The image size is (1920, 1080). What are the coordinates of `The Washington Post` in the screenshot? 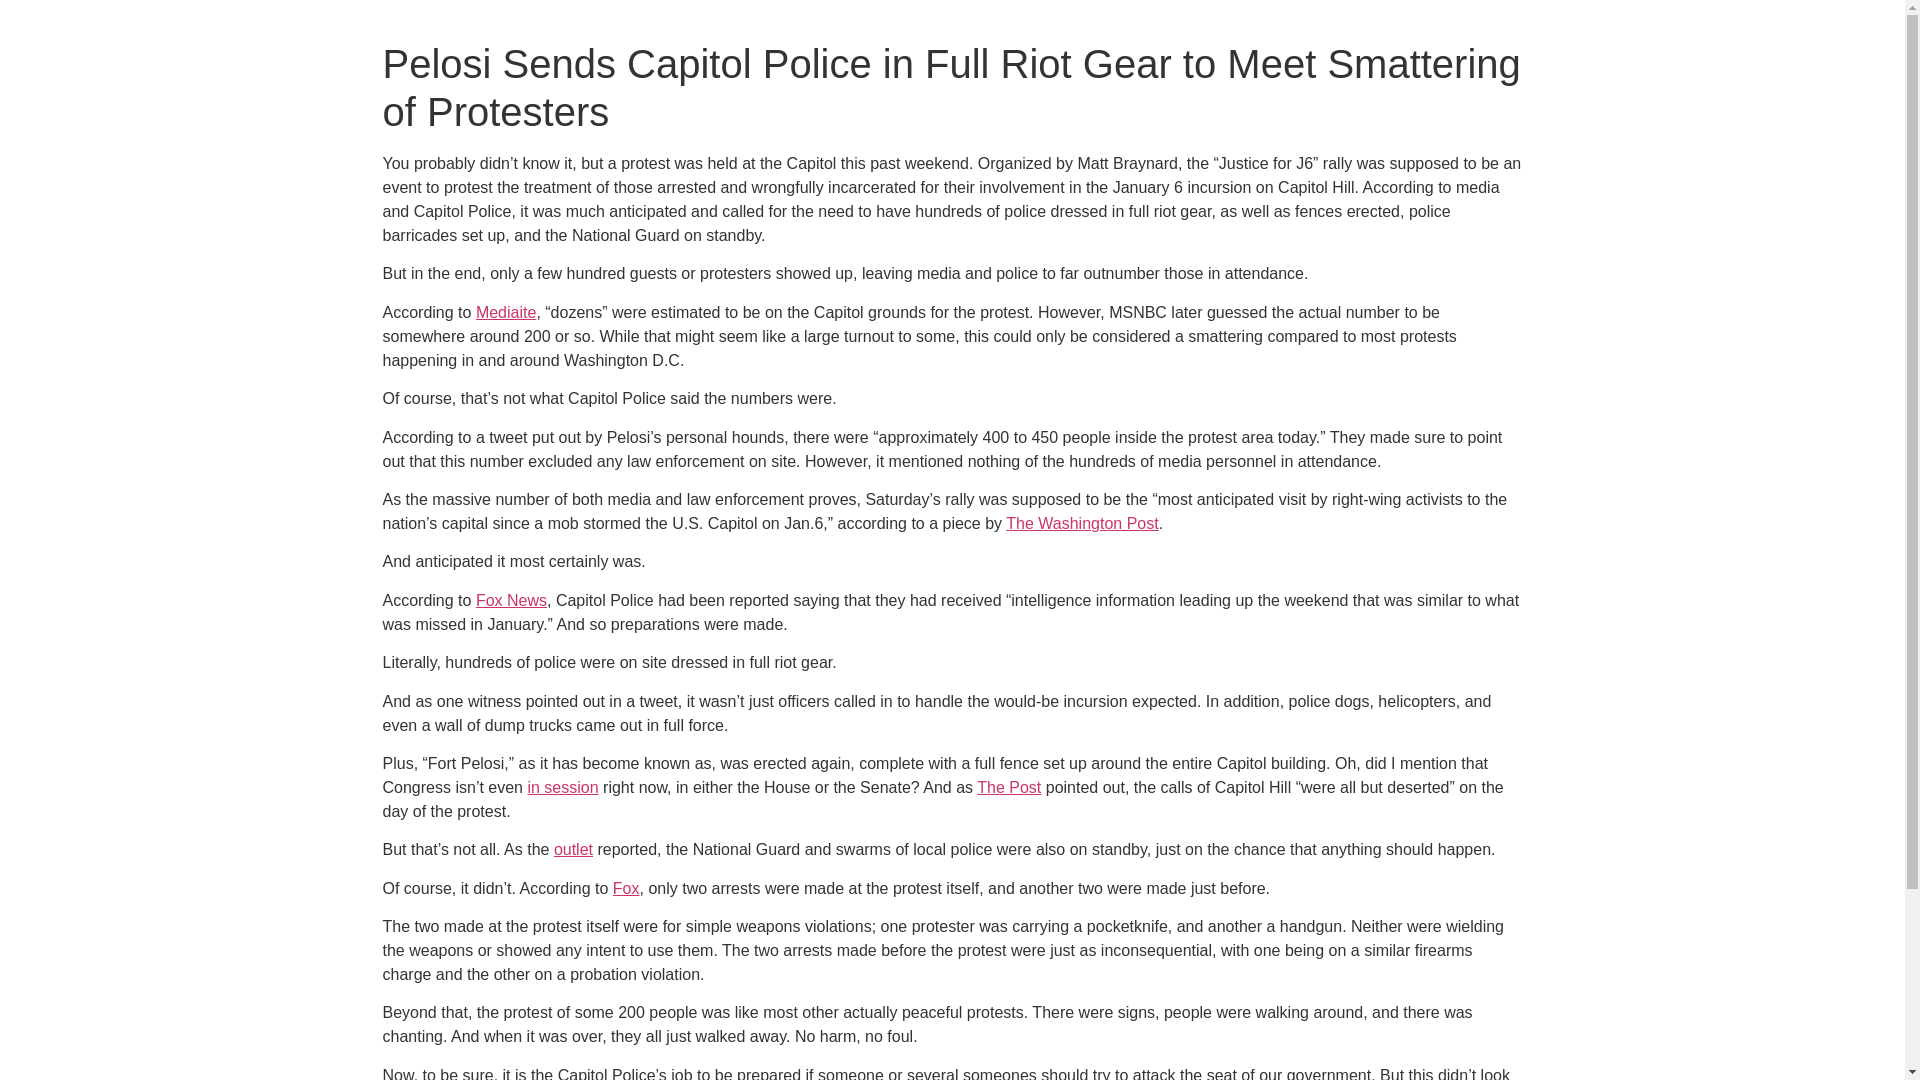 It's located at (1082, 524).